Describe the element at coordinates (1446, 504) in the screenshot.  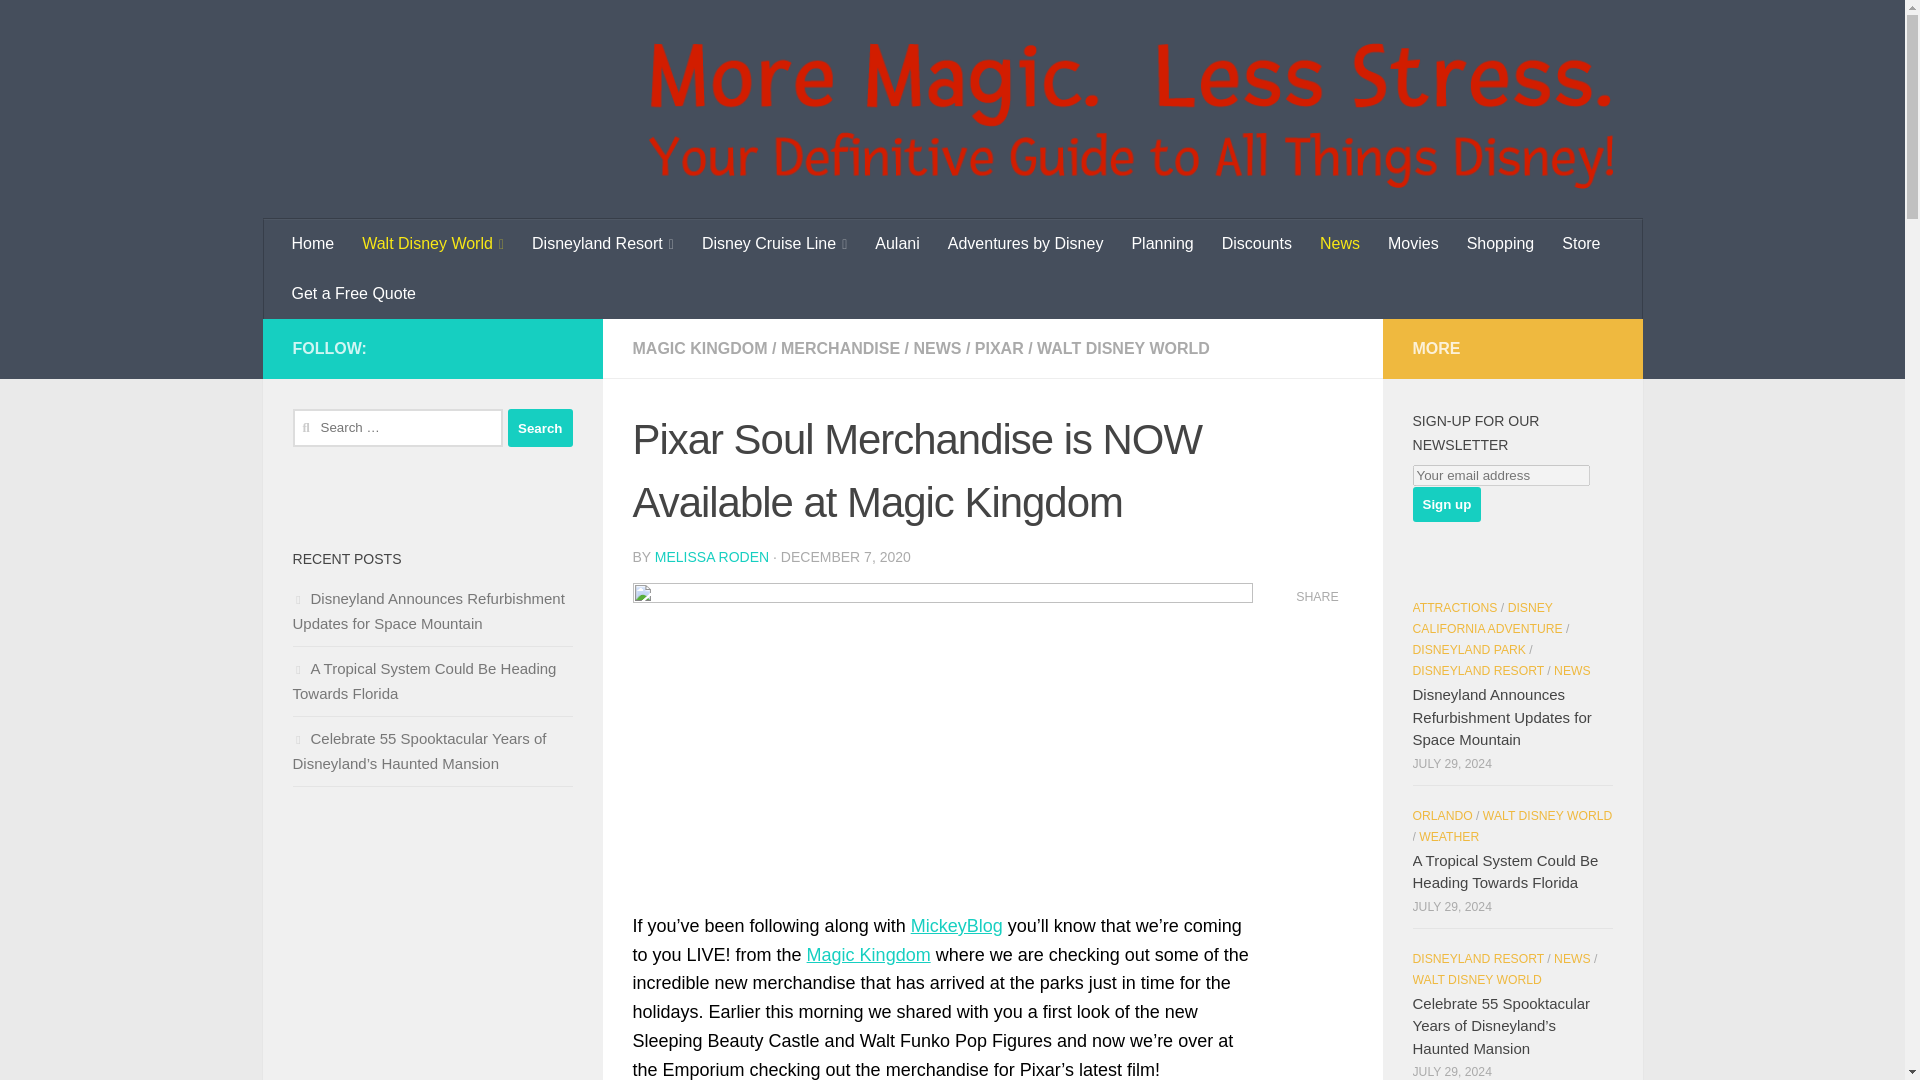
I see `Sign up` at that location.